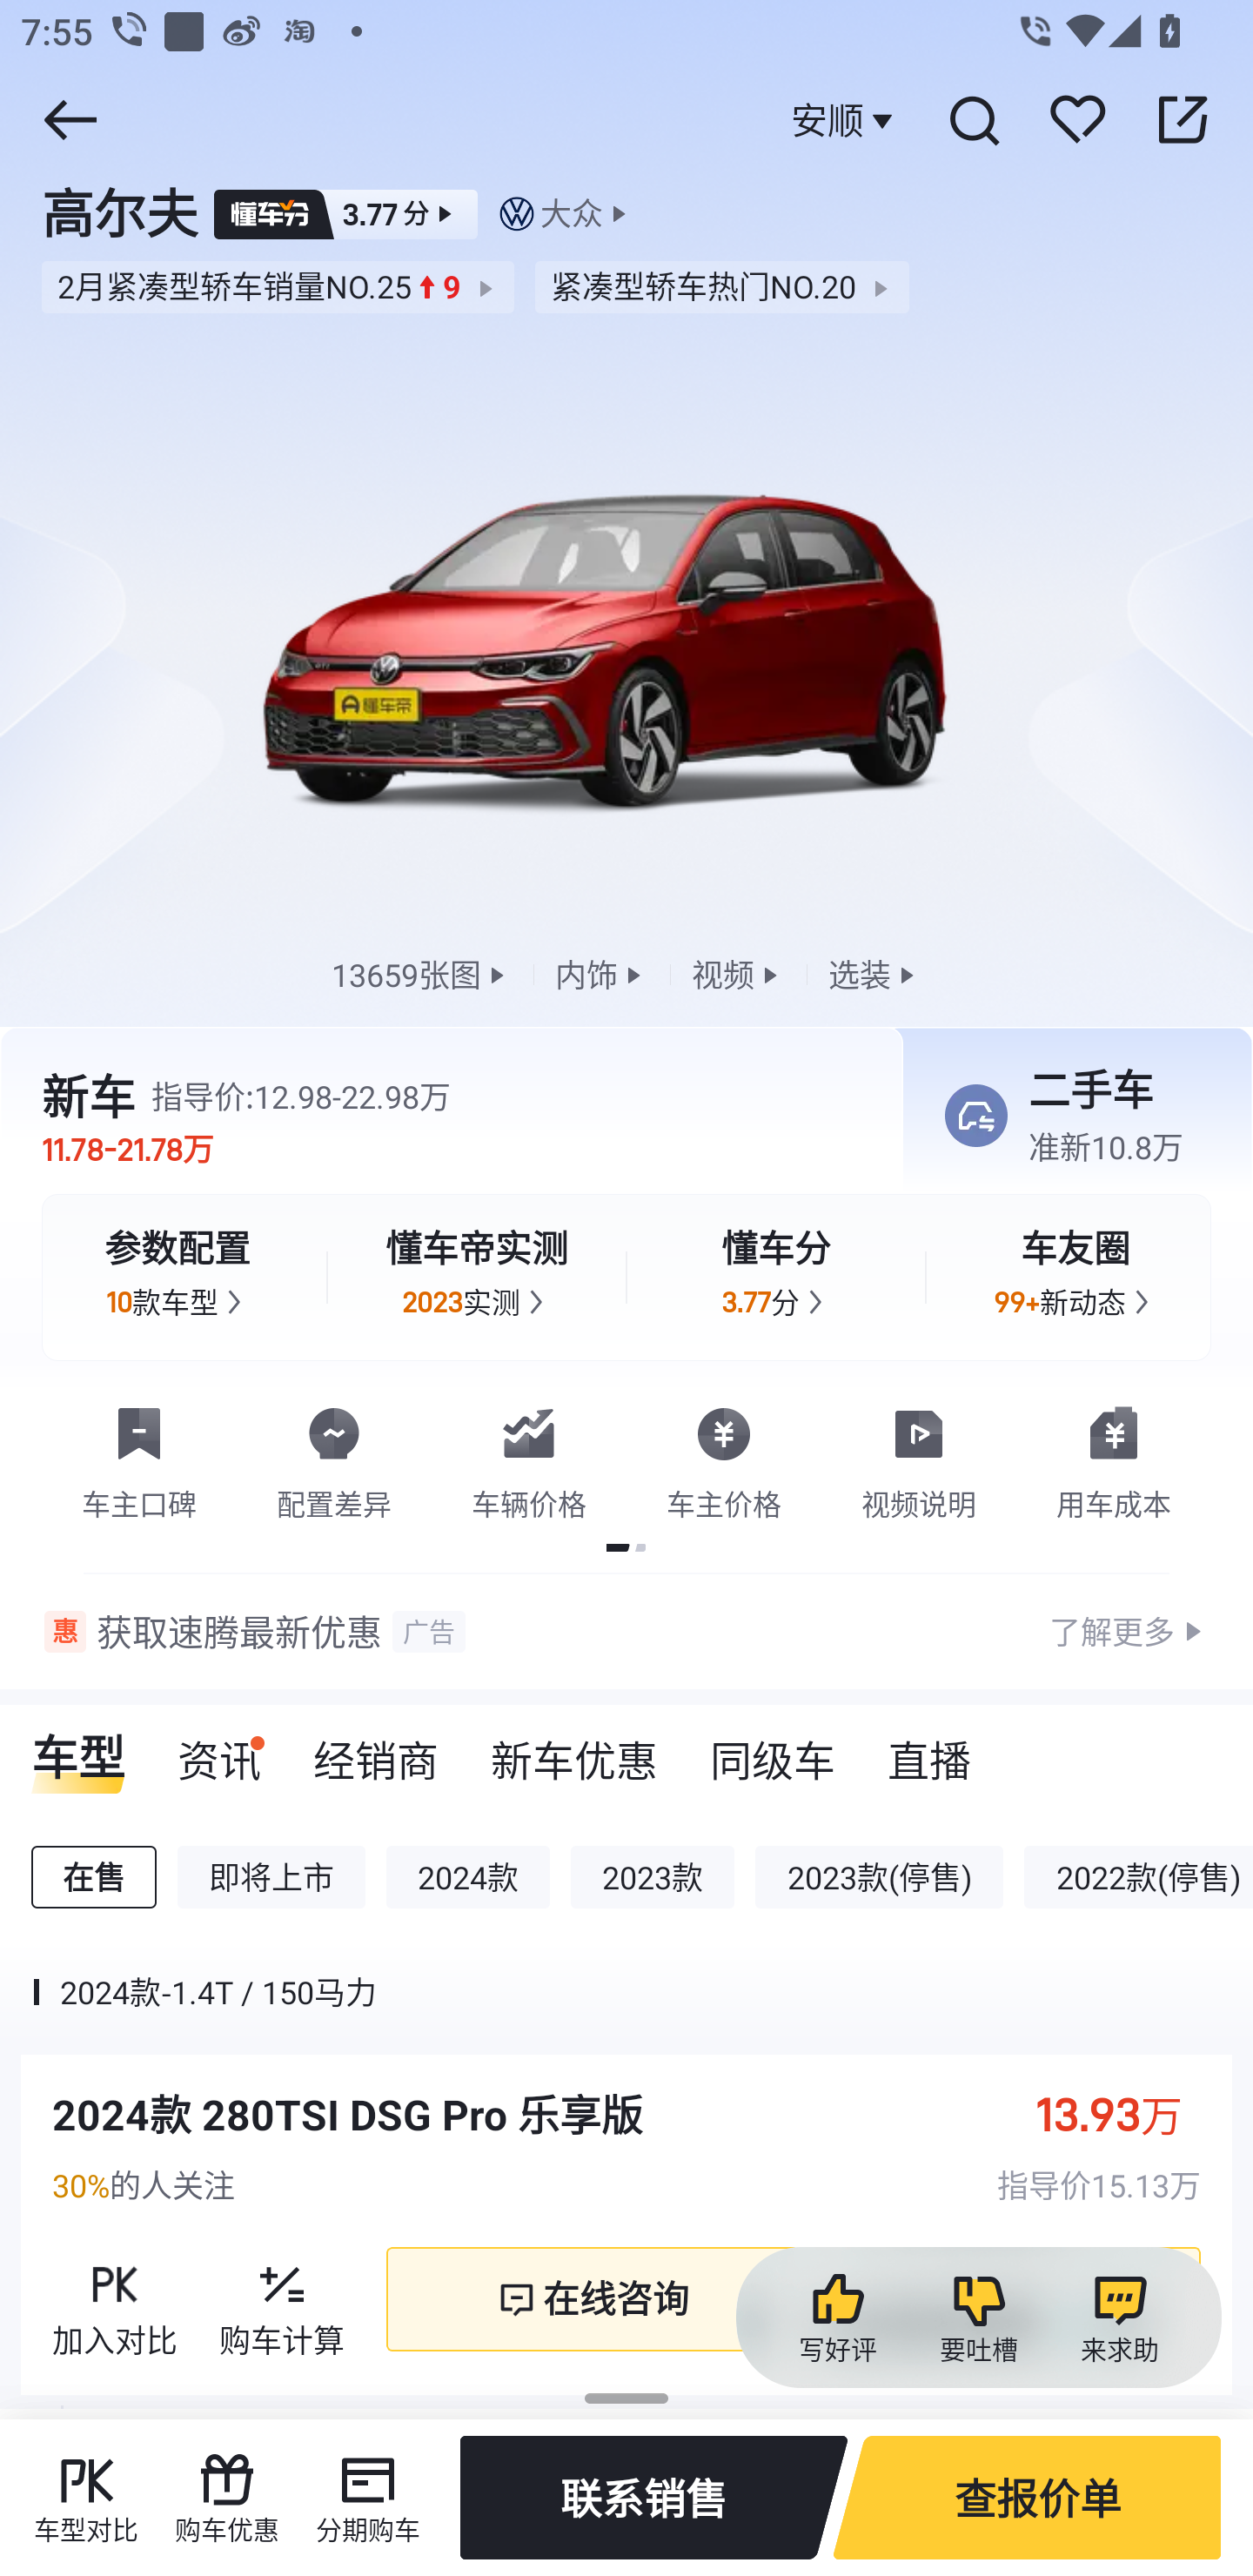 The width and height of the screenshot is (1253, 2576). I want to click on 13659张图, so click(421, 973).